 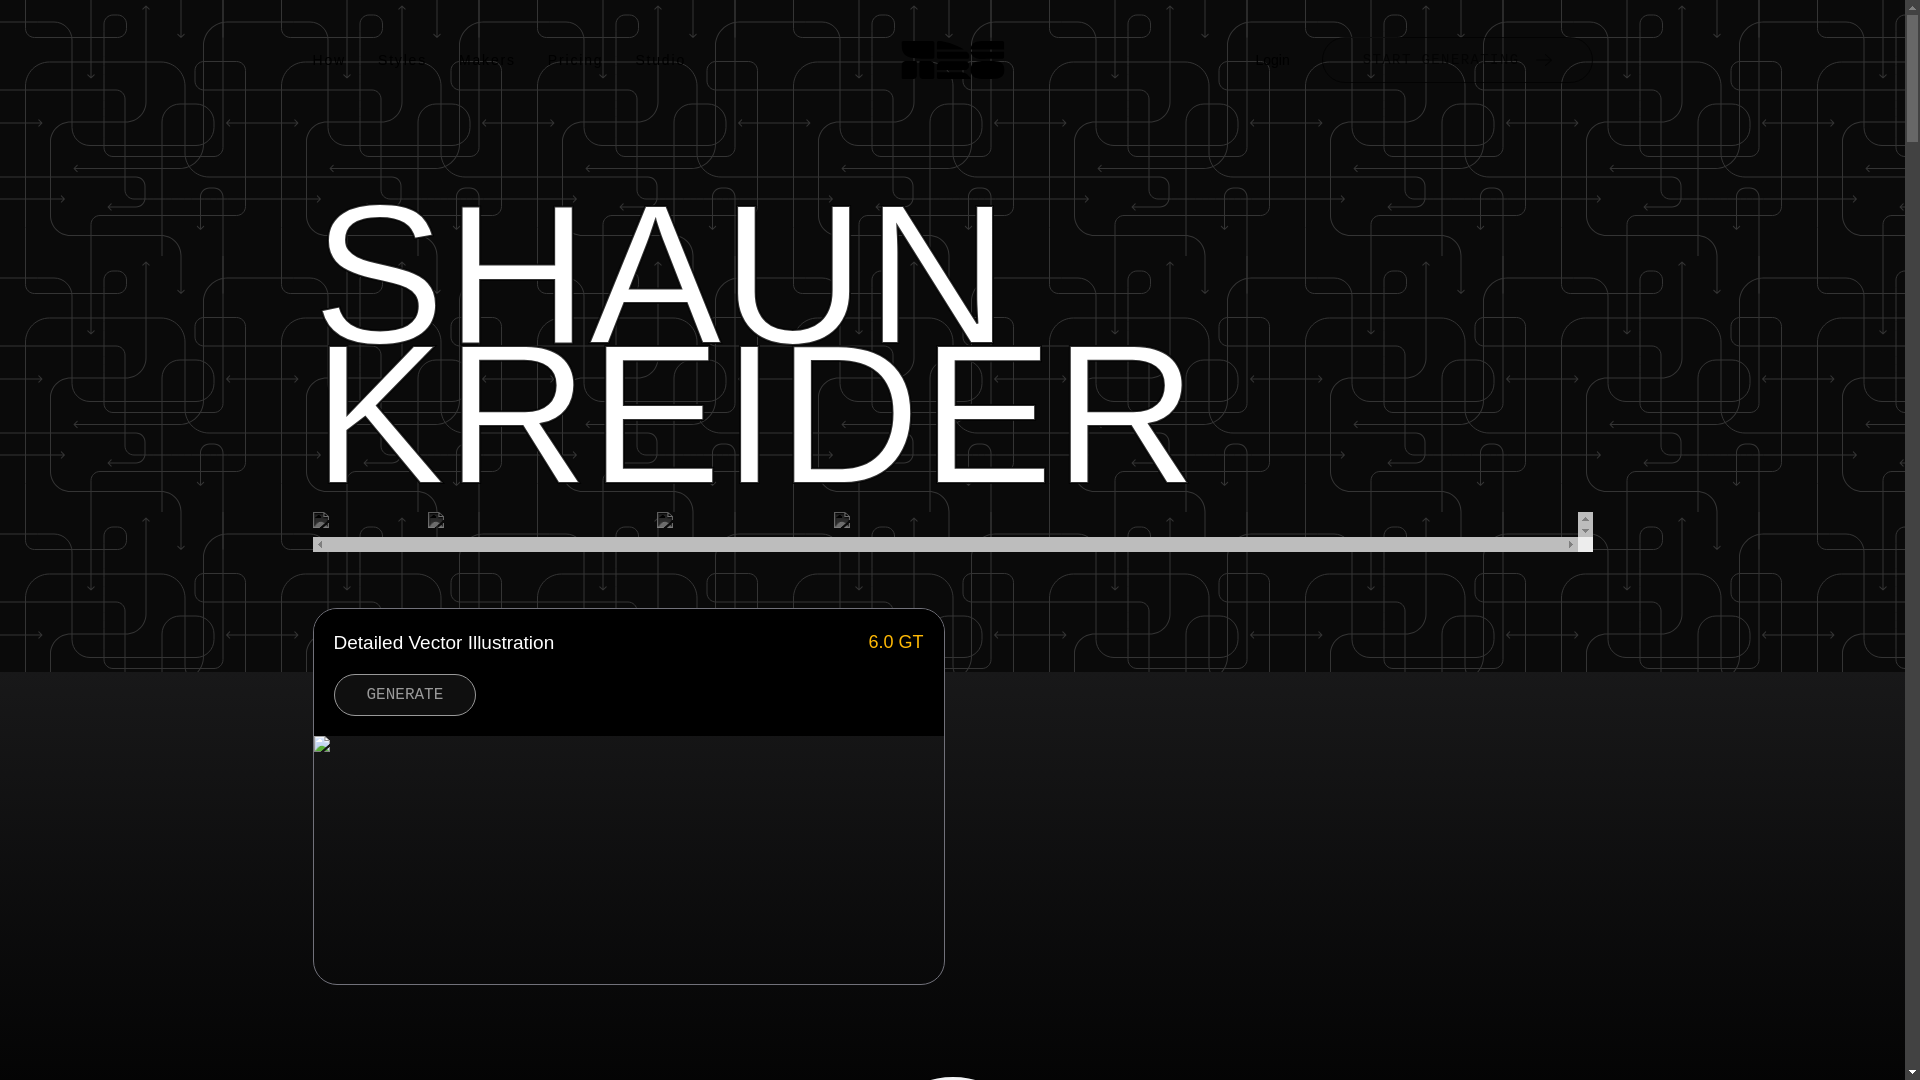 What do you see at coordinates (576, 60) in the screenshot?
I see `Pricing` at bounding box center [576, 60].